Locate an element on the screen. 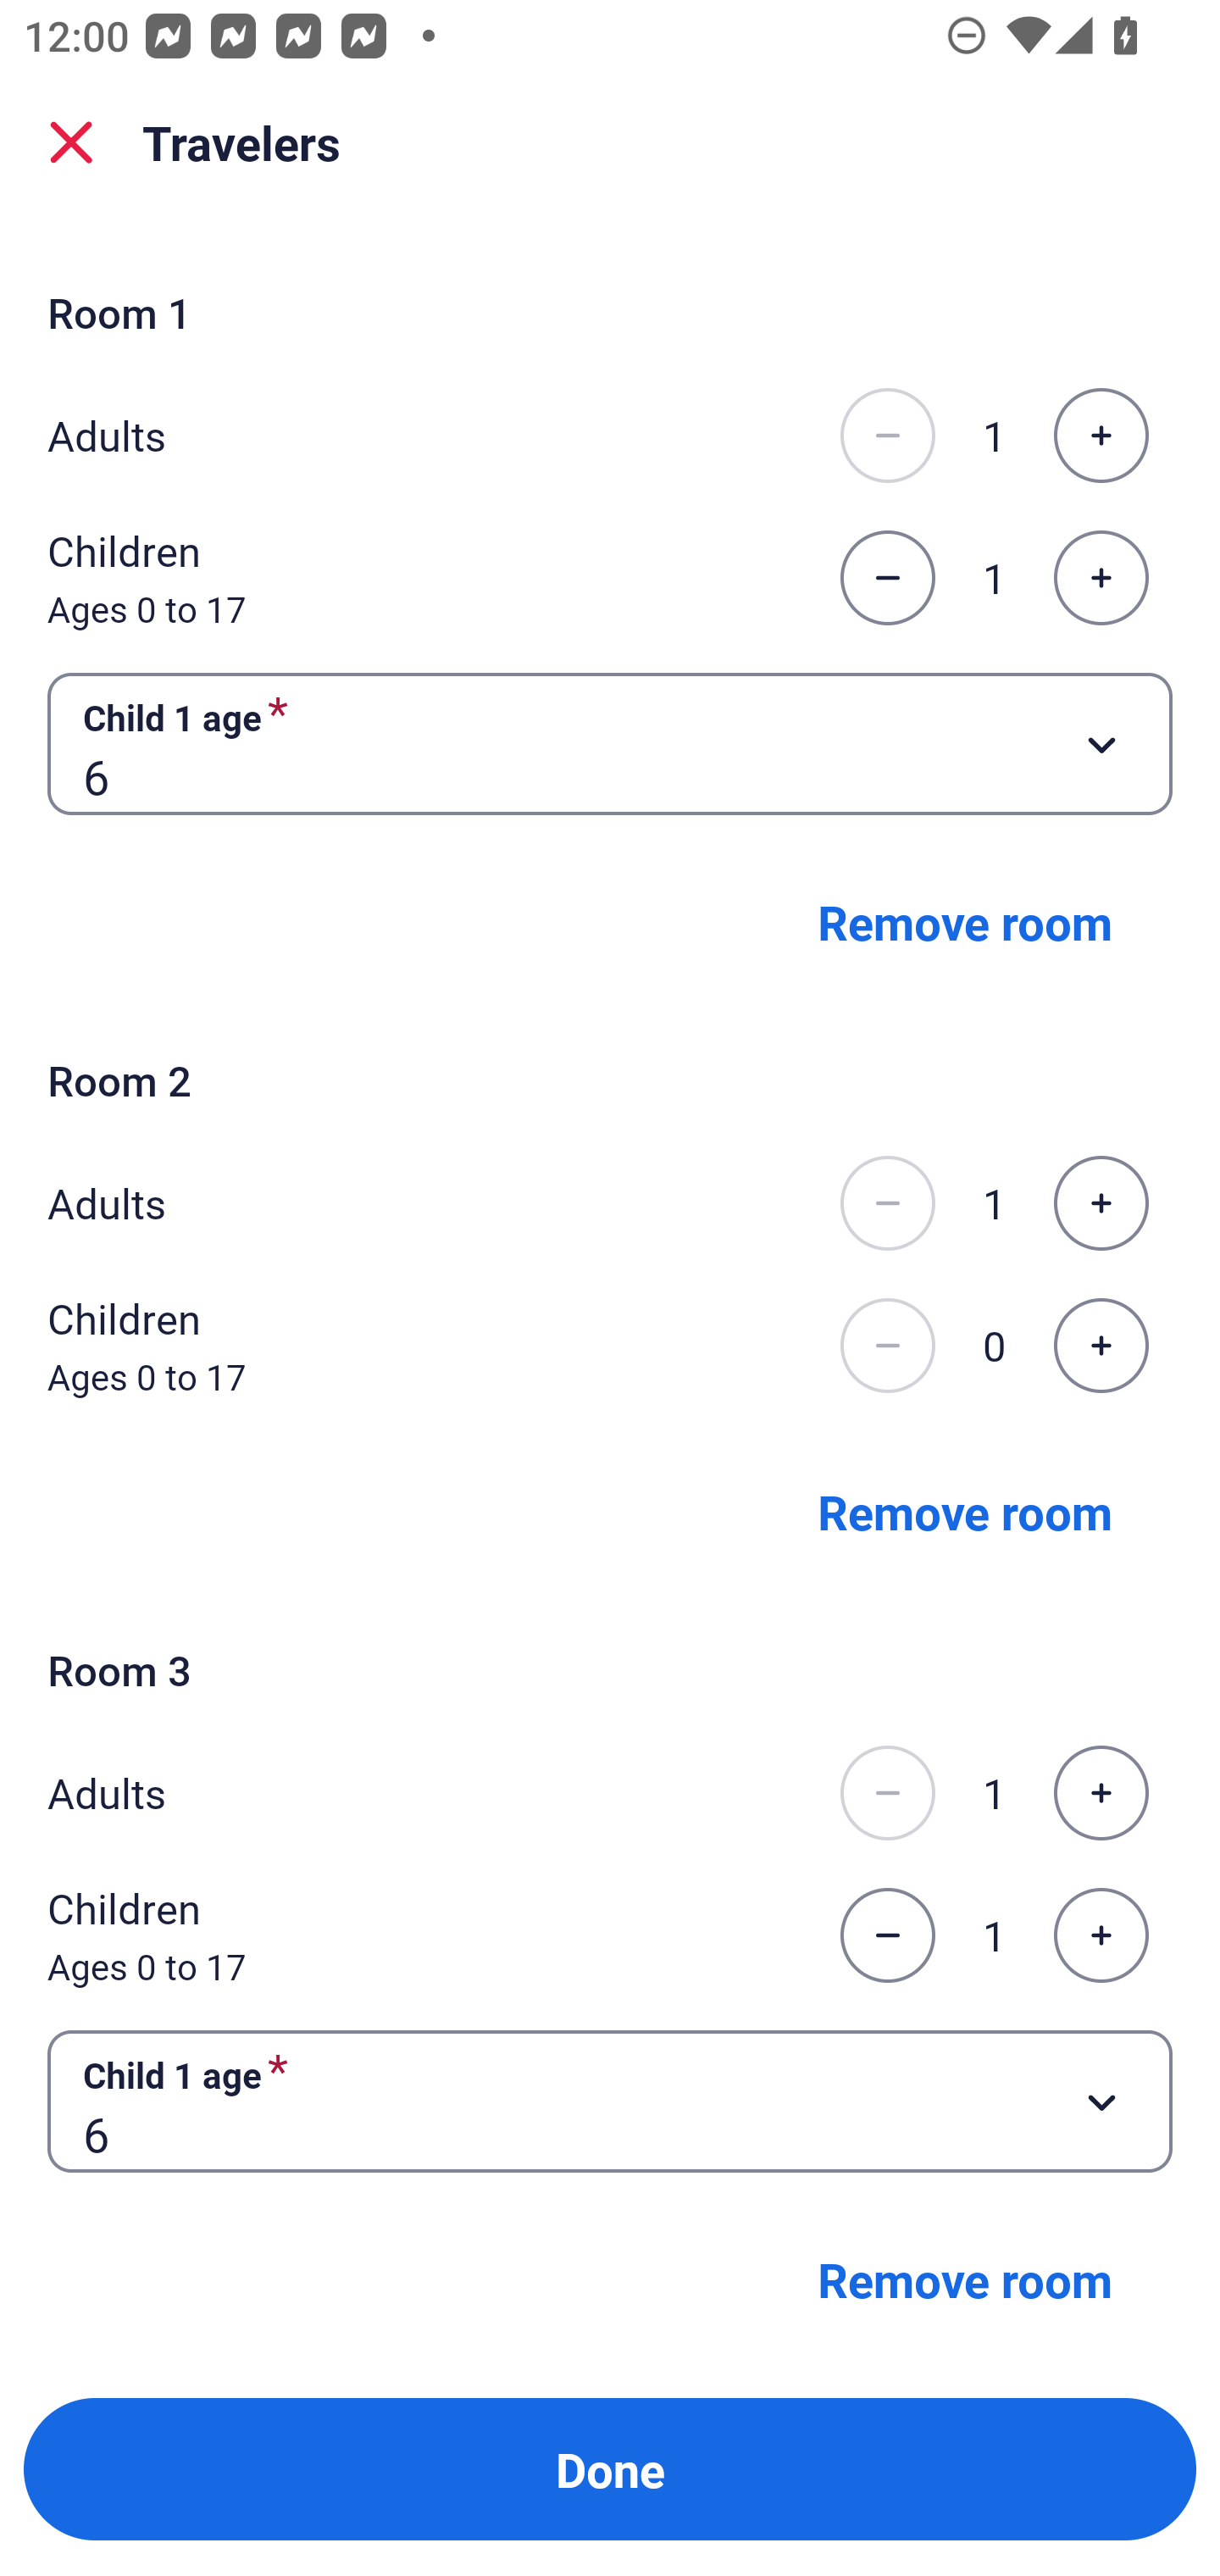 The width and height of the screenshot is (1220, 2576). Child 1 age required Button 6 is located at coordinates (610, 742).